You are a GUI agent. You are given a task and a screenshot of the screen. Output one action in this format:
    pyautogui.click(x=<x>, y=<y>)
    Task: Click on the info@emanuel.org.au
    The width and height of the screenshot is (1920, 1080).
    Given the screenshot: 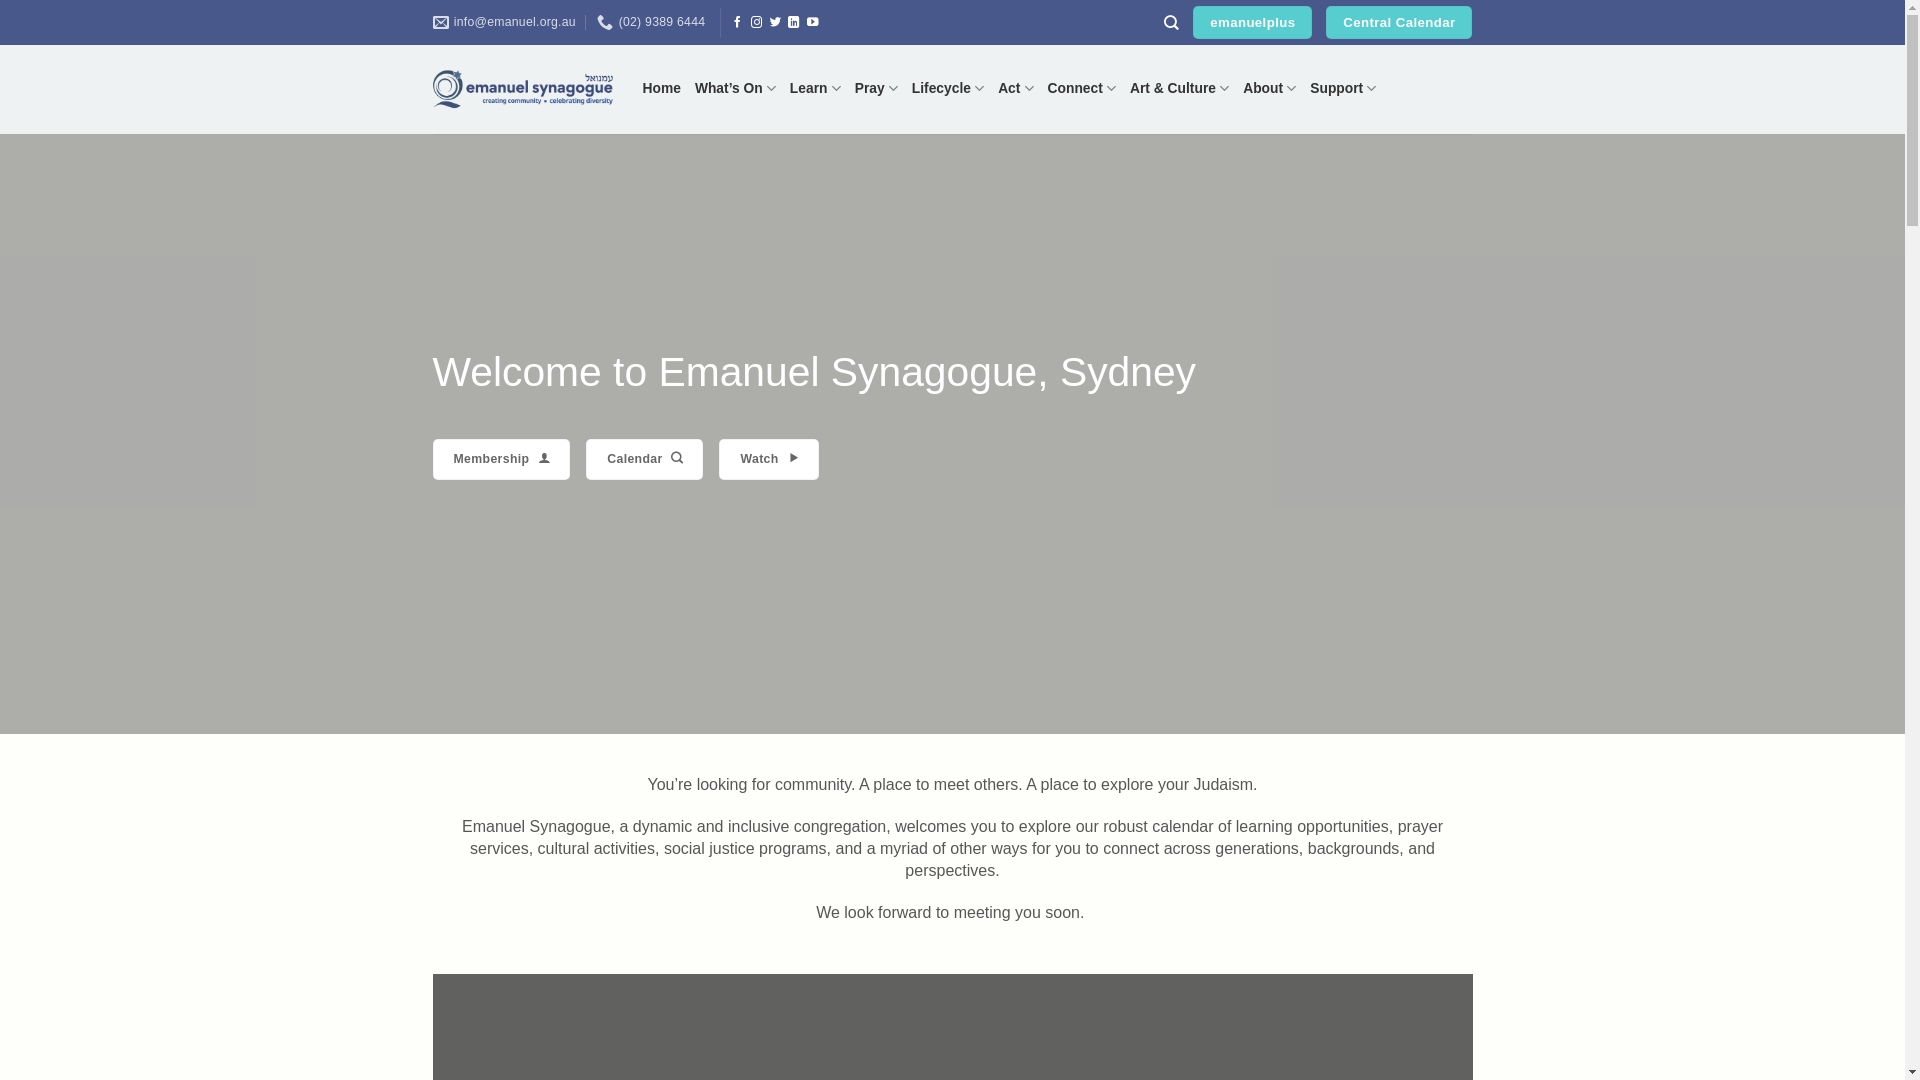 What is the action you would take?
    pyautogui.click(x=504, y=23)
    